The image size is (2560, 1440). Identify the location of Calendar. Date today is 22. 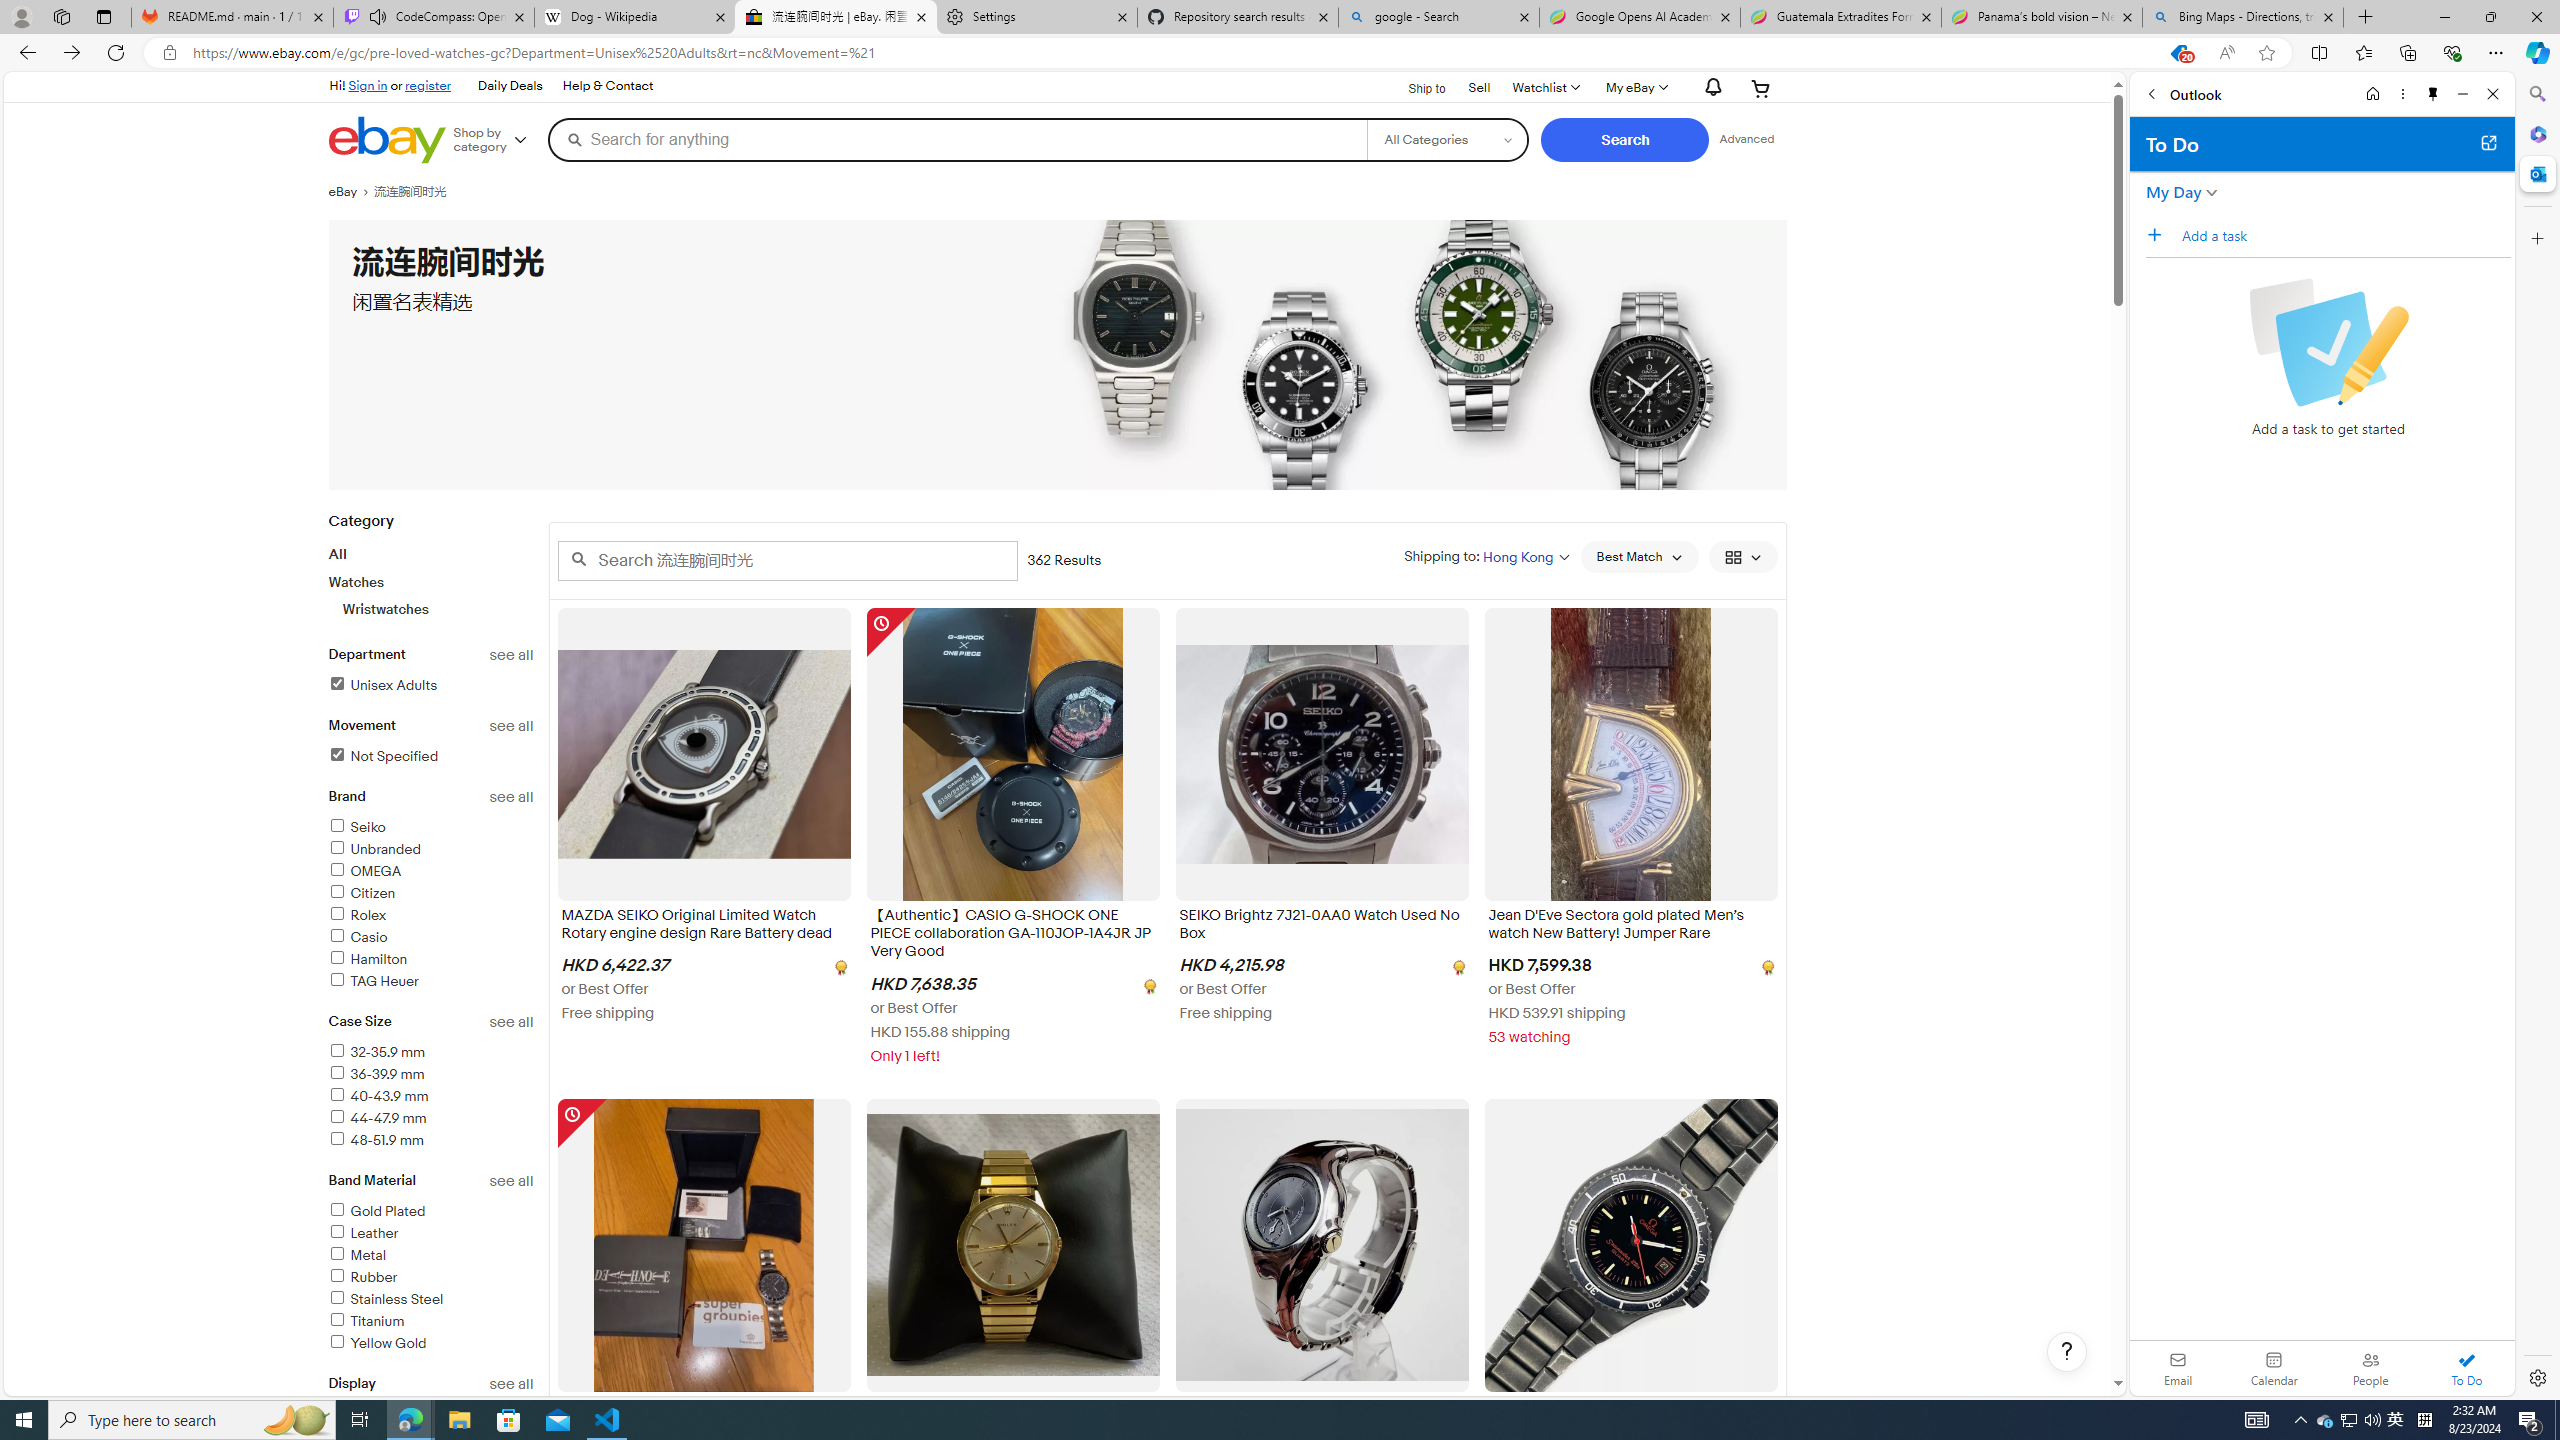
(2274, 1368).